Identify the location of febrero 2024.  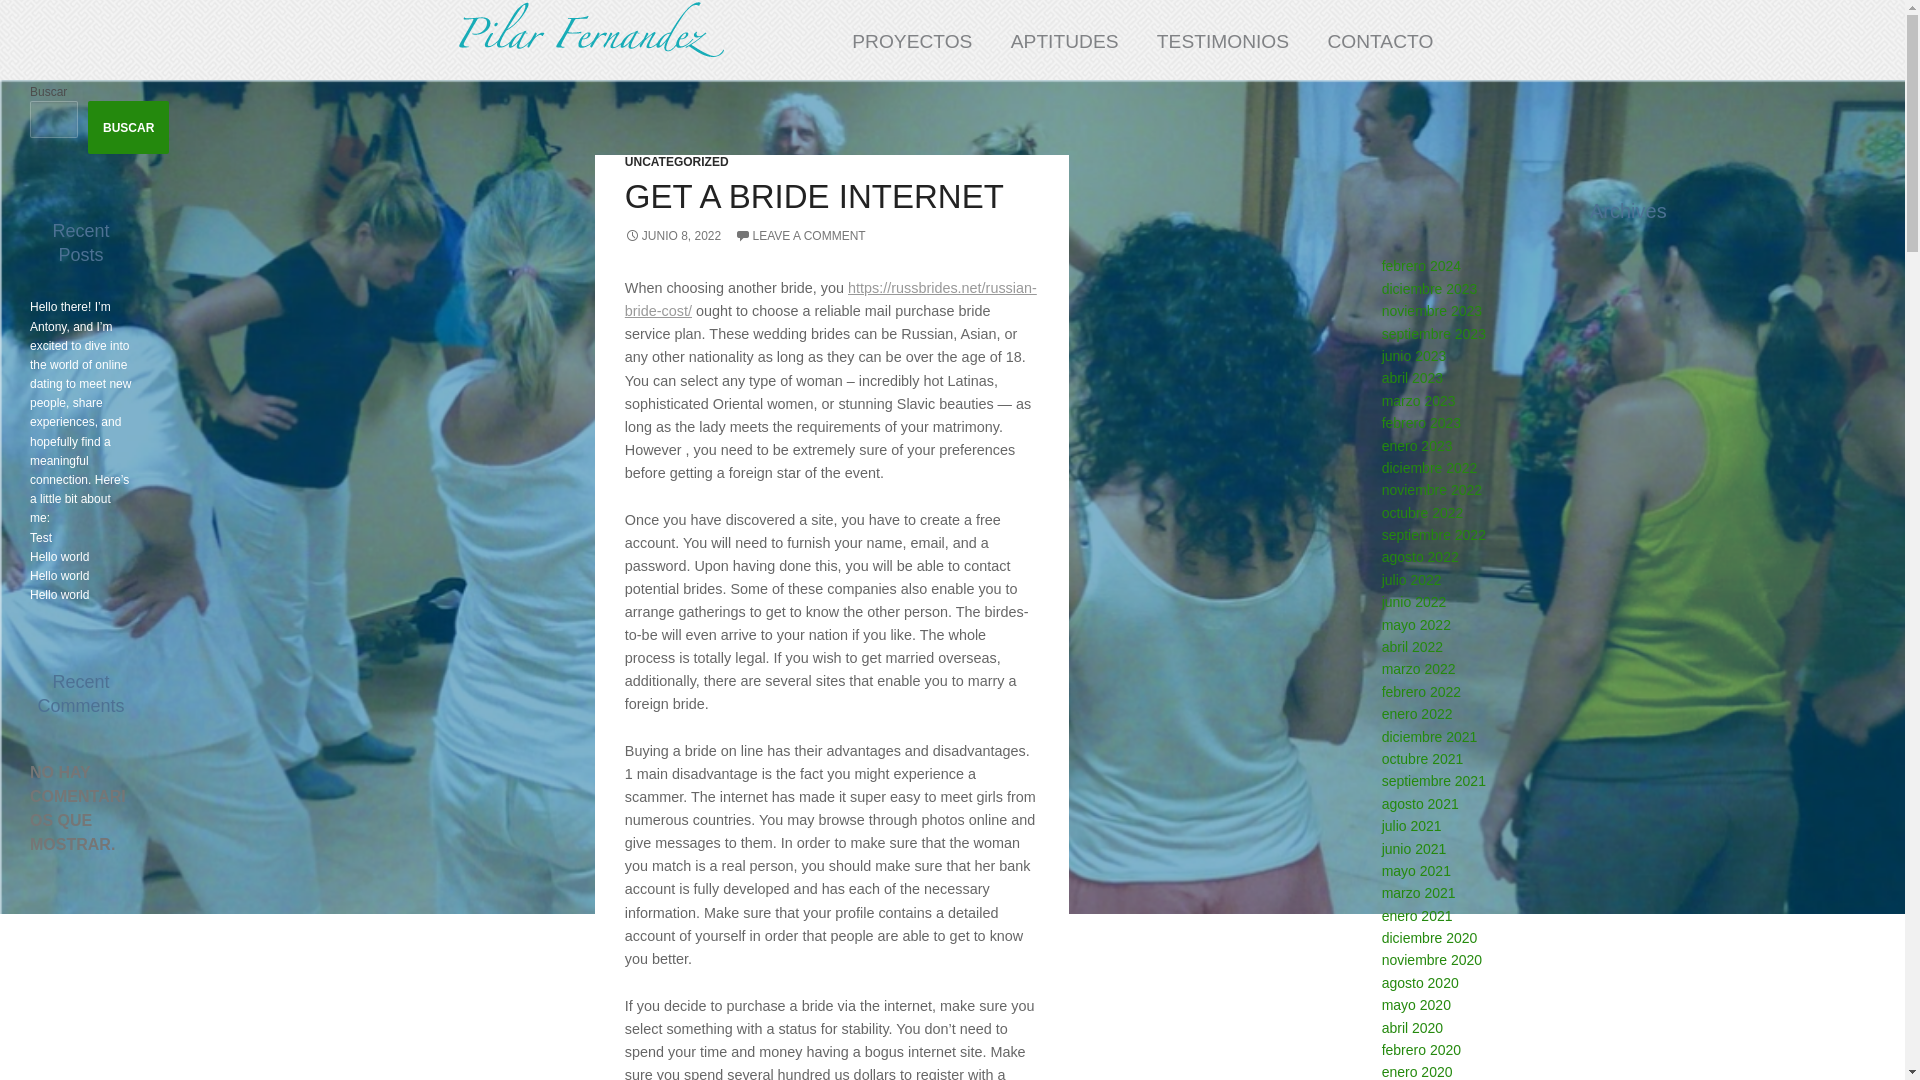
(1422, 266).